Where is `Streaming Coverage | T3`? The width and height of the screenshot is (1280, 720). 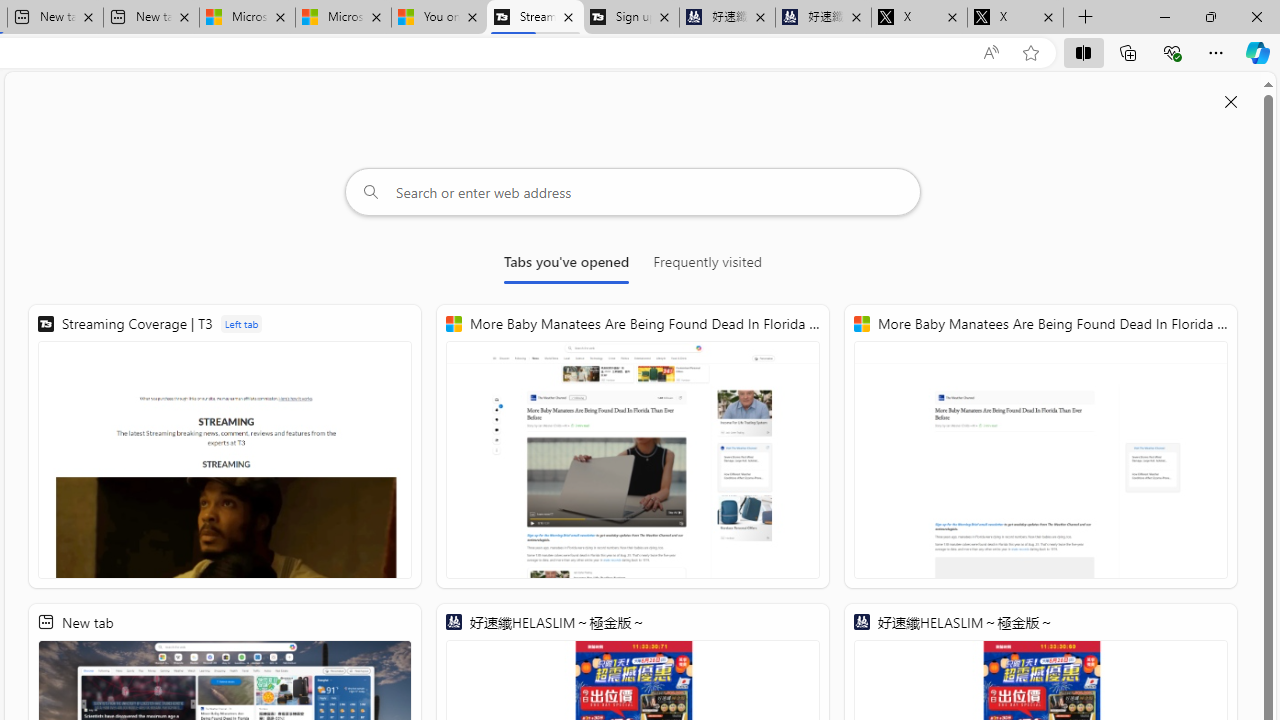
Streaming Coverage | T3 is located at coordinates (534, 18).